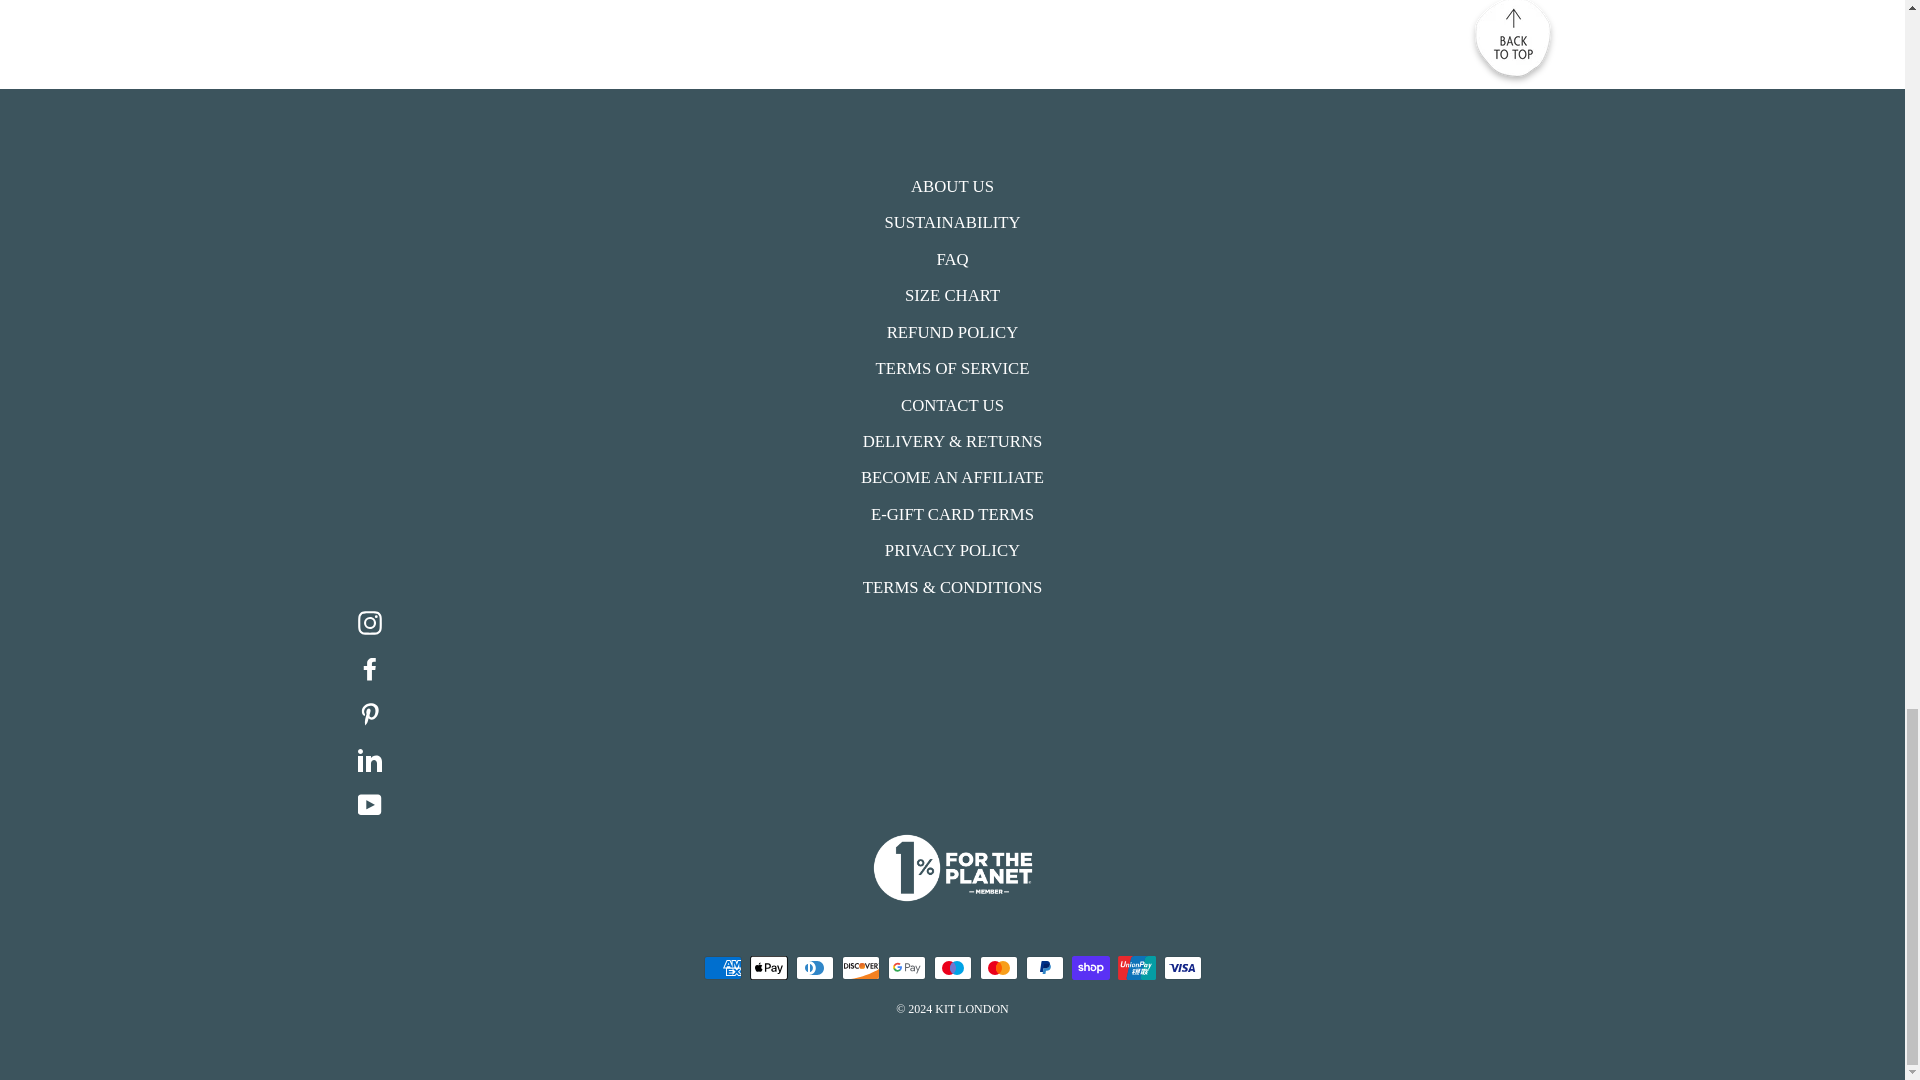  I want to click on American Express, so click(722, 967).